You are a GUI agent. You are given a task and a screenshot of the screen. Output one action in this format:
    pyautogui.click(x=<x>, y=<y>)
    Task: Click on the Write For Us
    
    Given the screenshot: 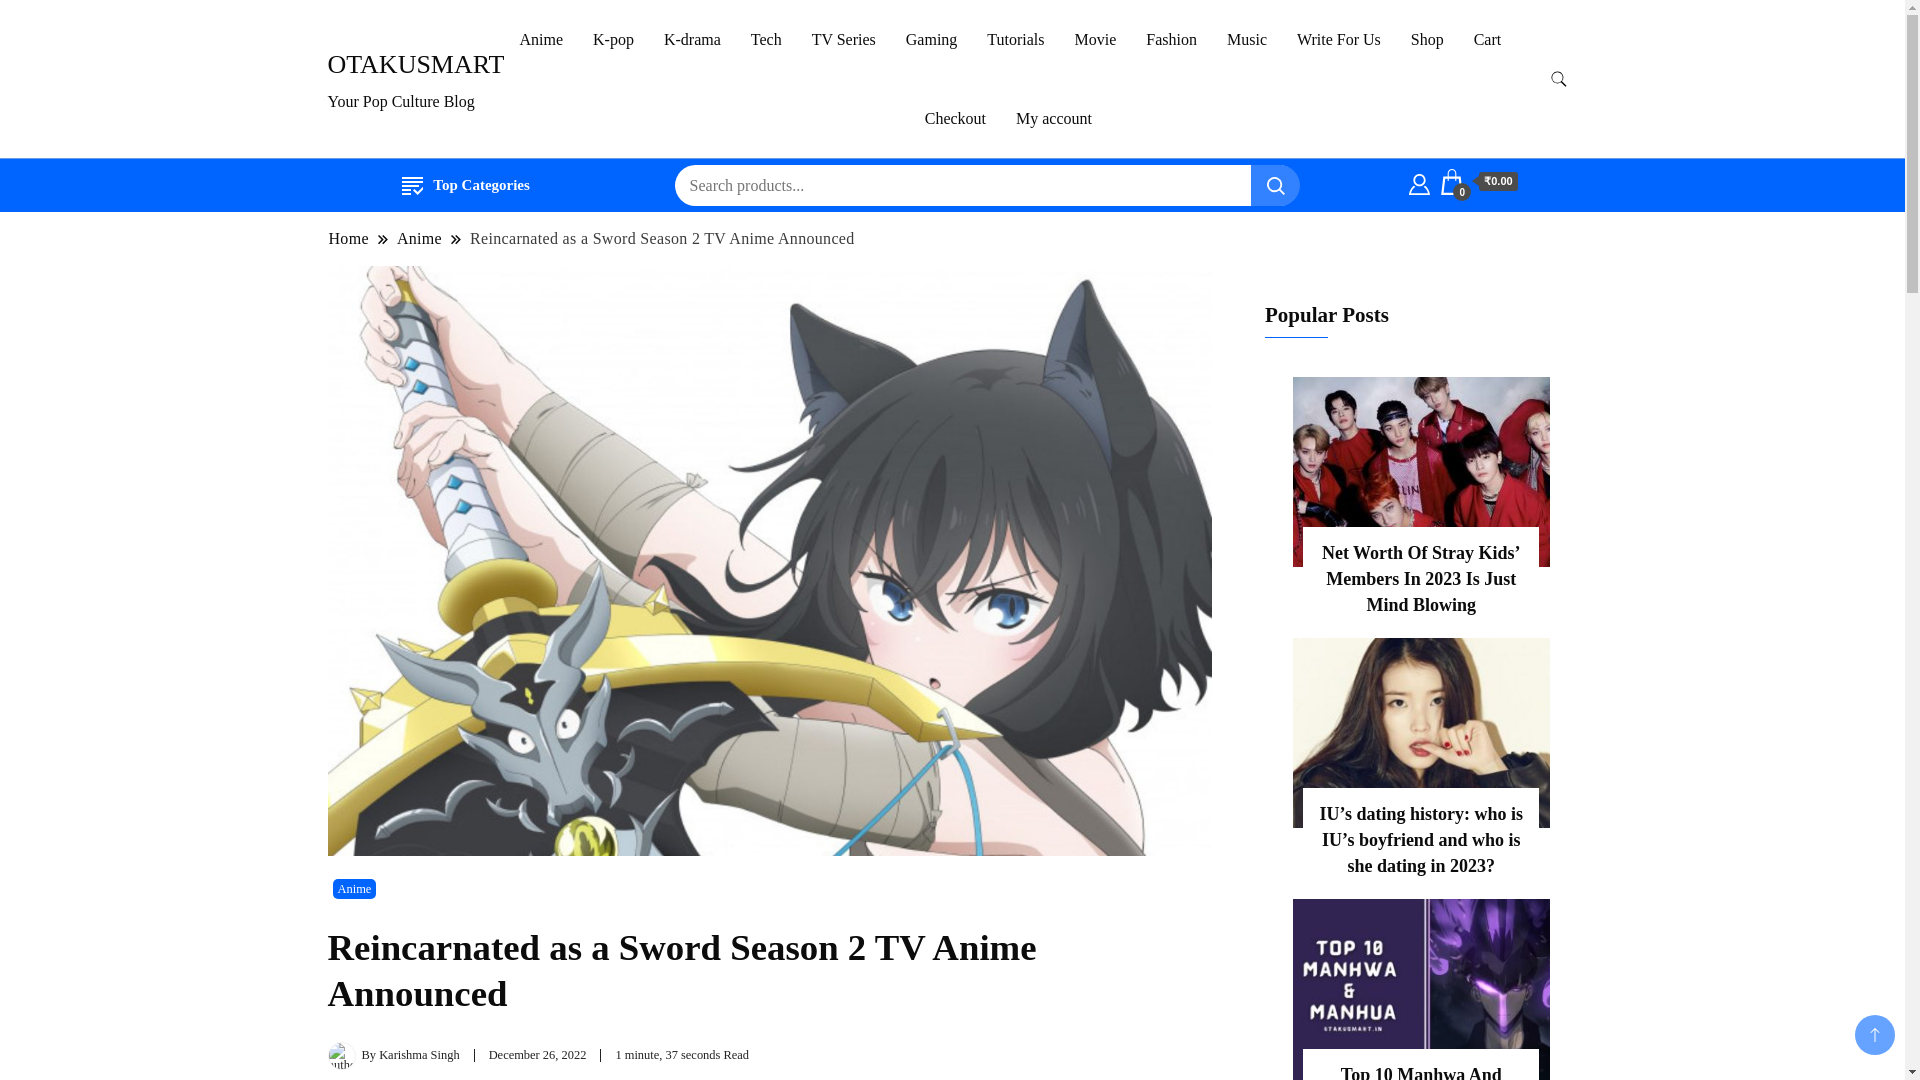 What is the action you would take?
    pyautogui.click(x=1338, y=39)
    